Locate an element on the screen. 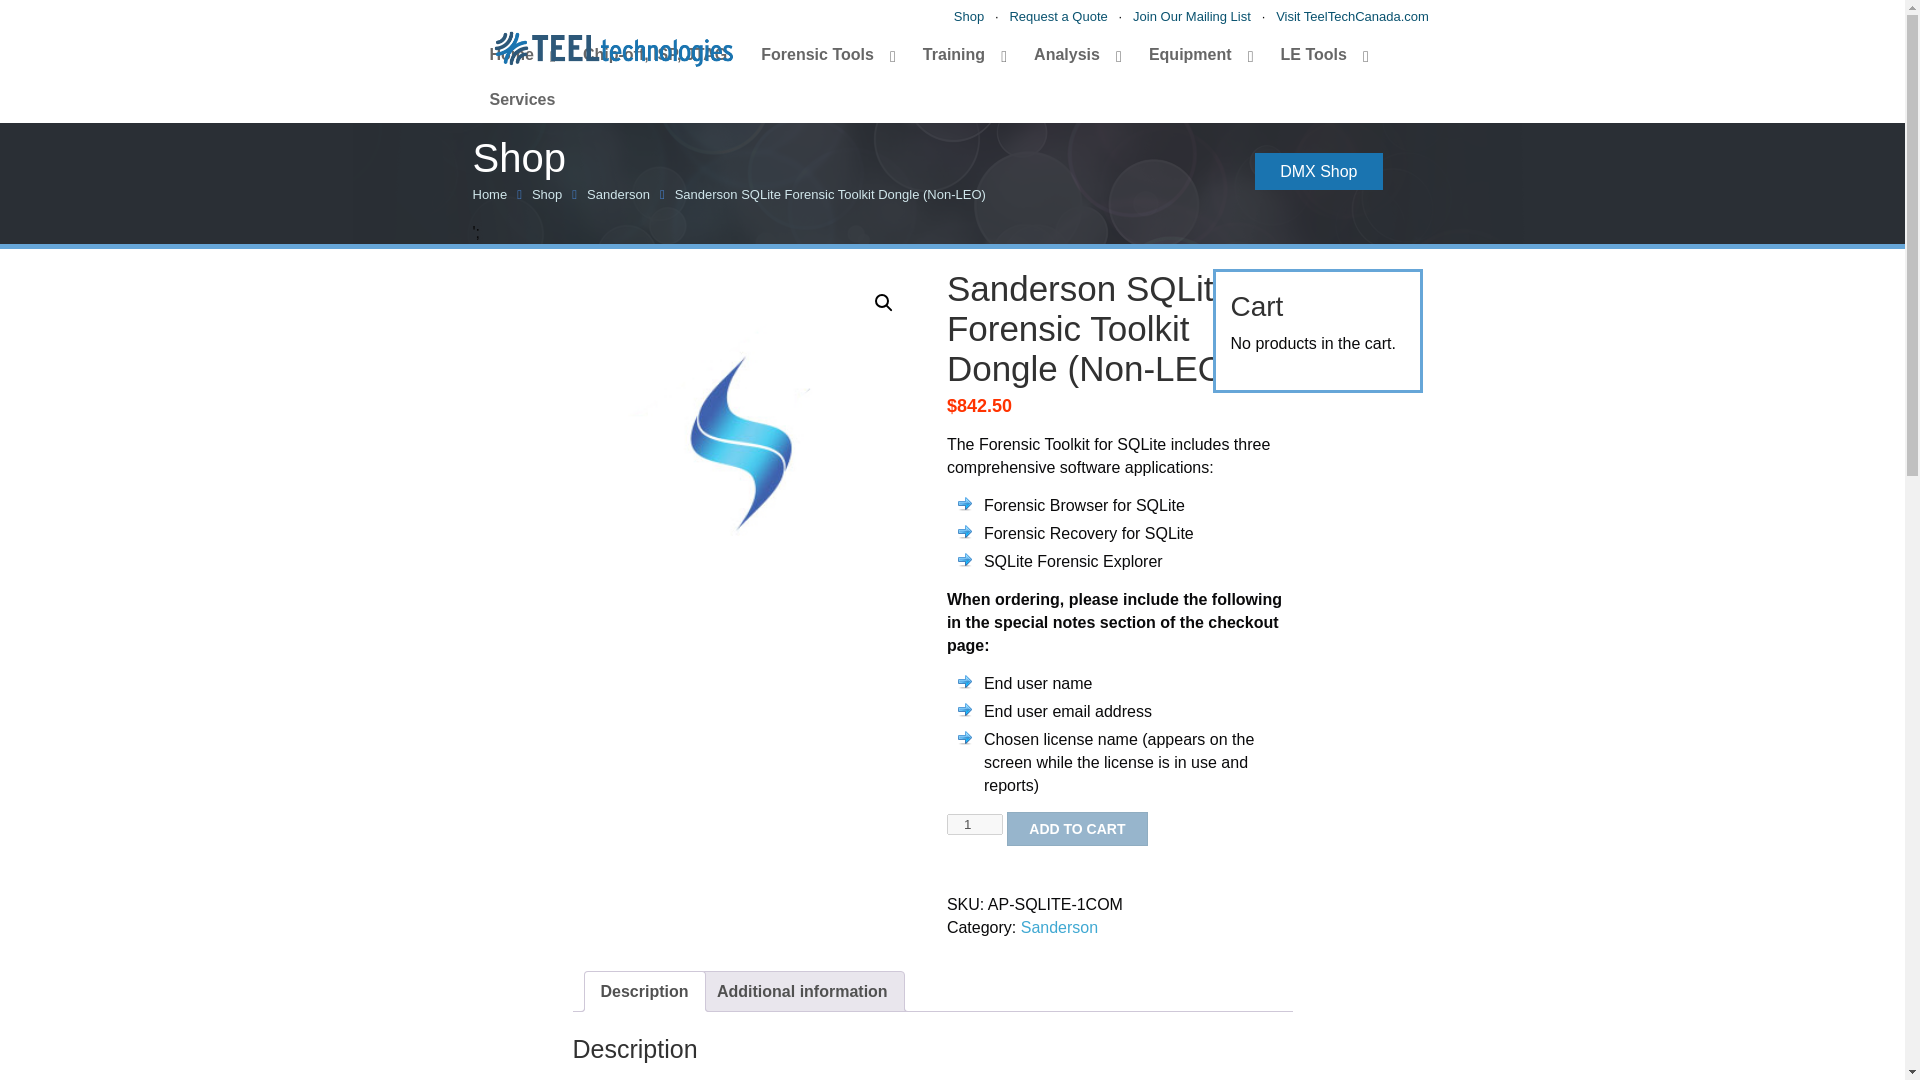  Home is located at coordinates (518, 55).